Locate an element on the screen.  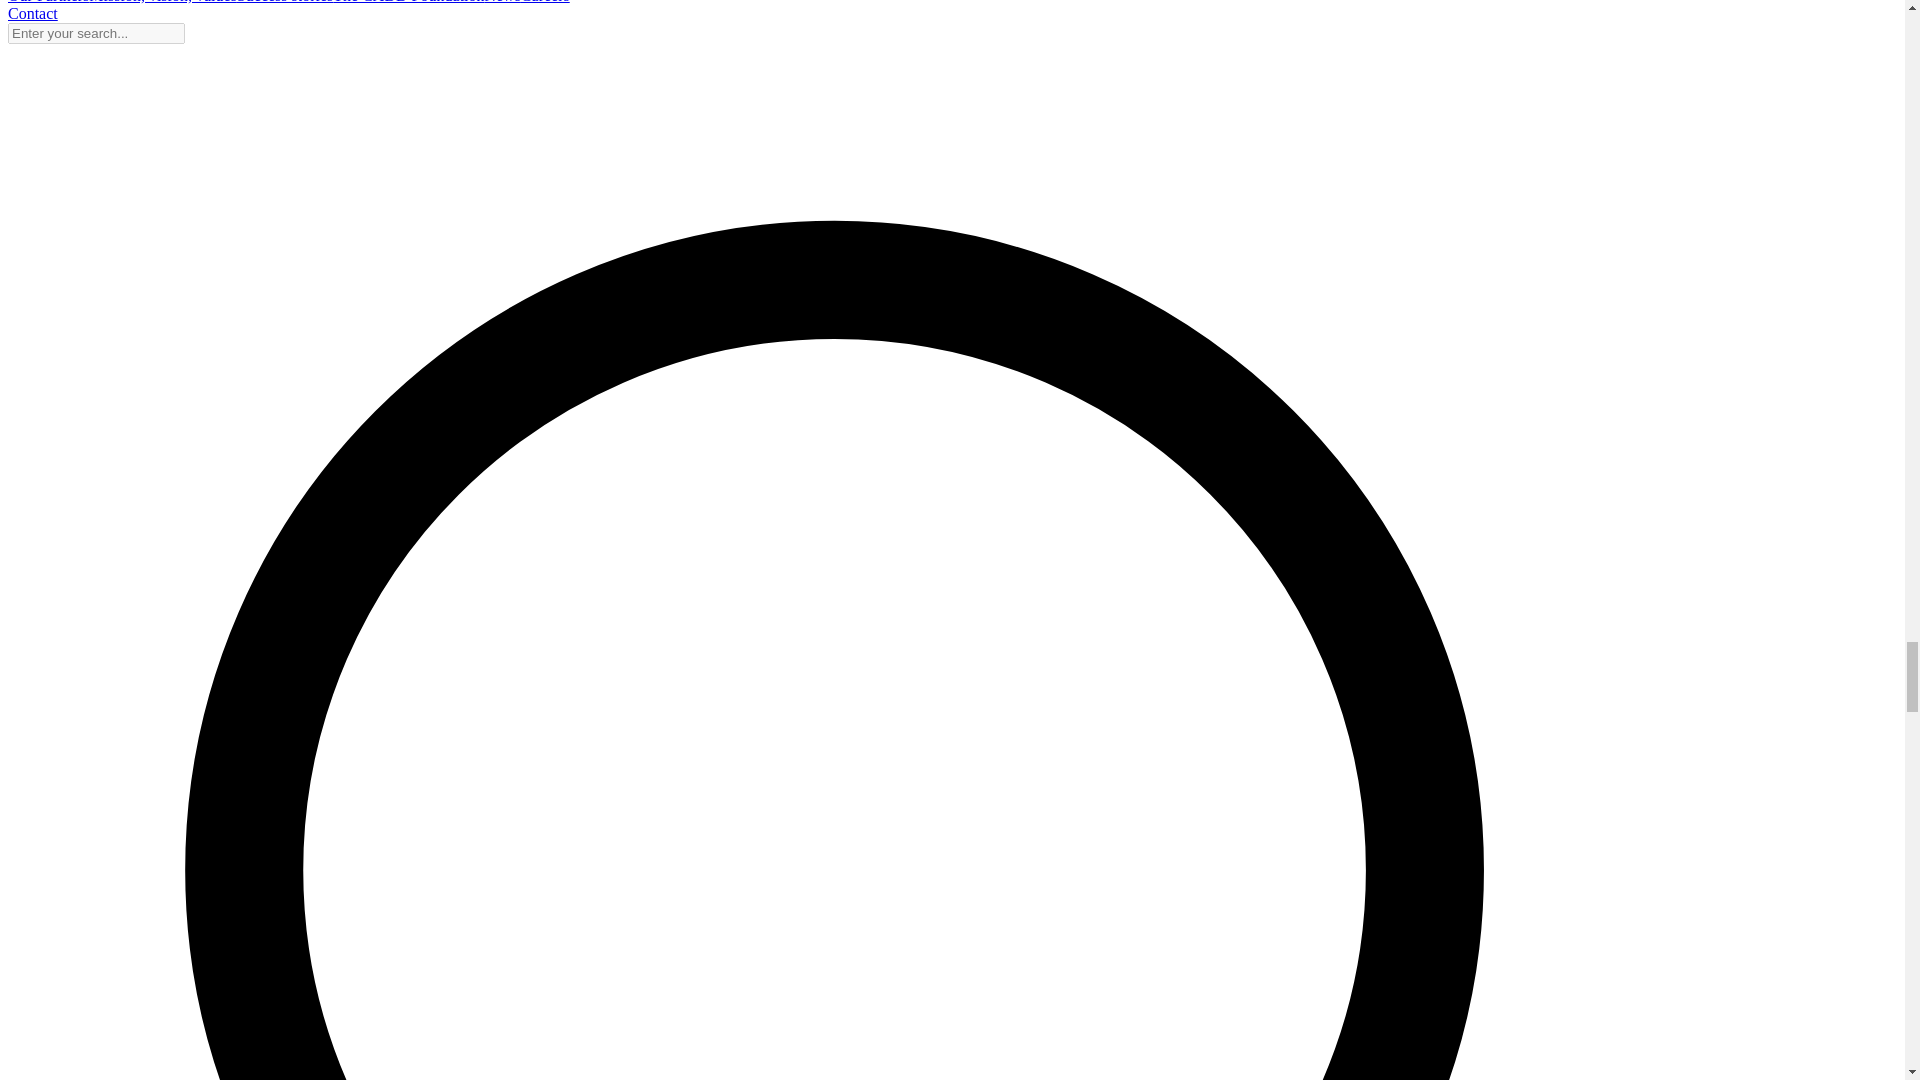
Our Partners is located at coordinates (48, 2).